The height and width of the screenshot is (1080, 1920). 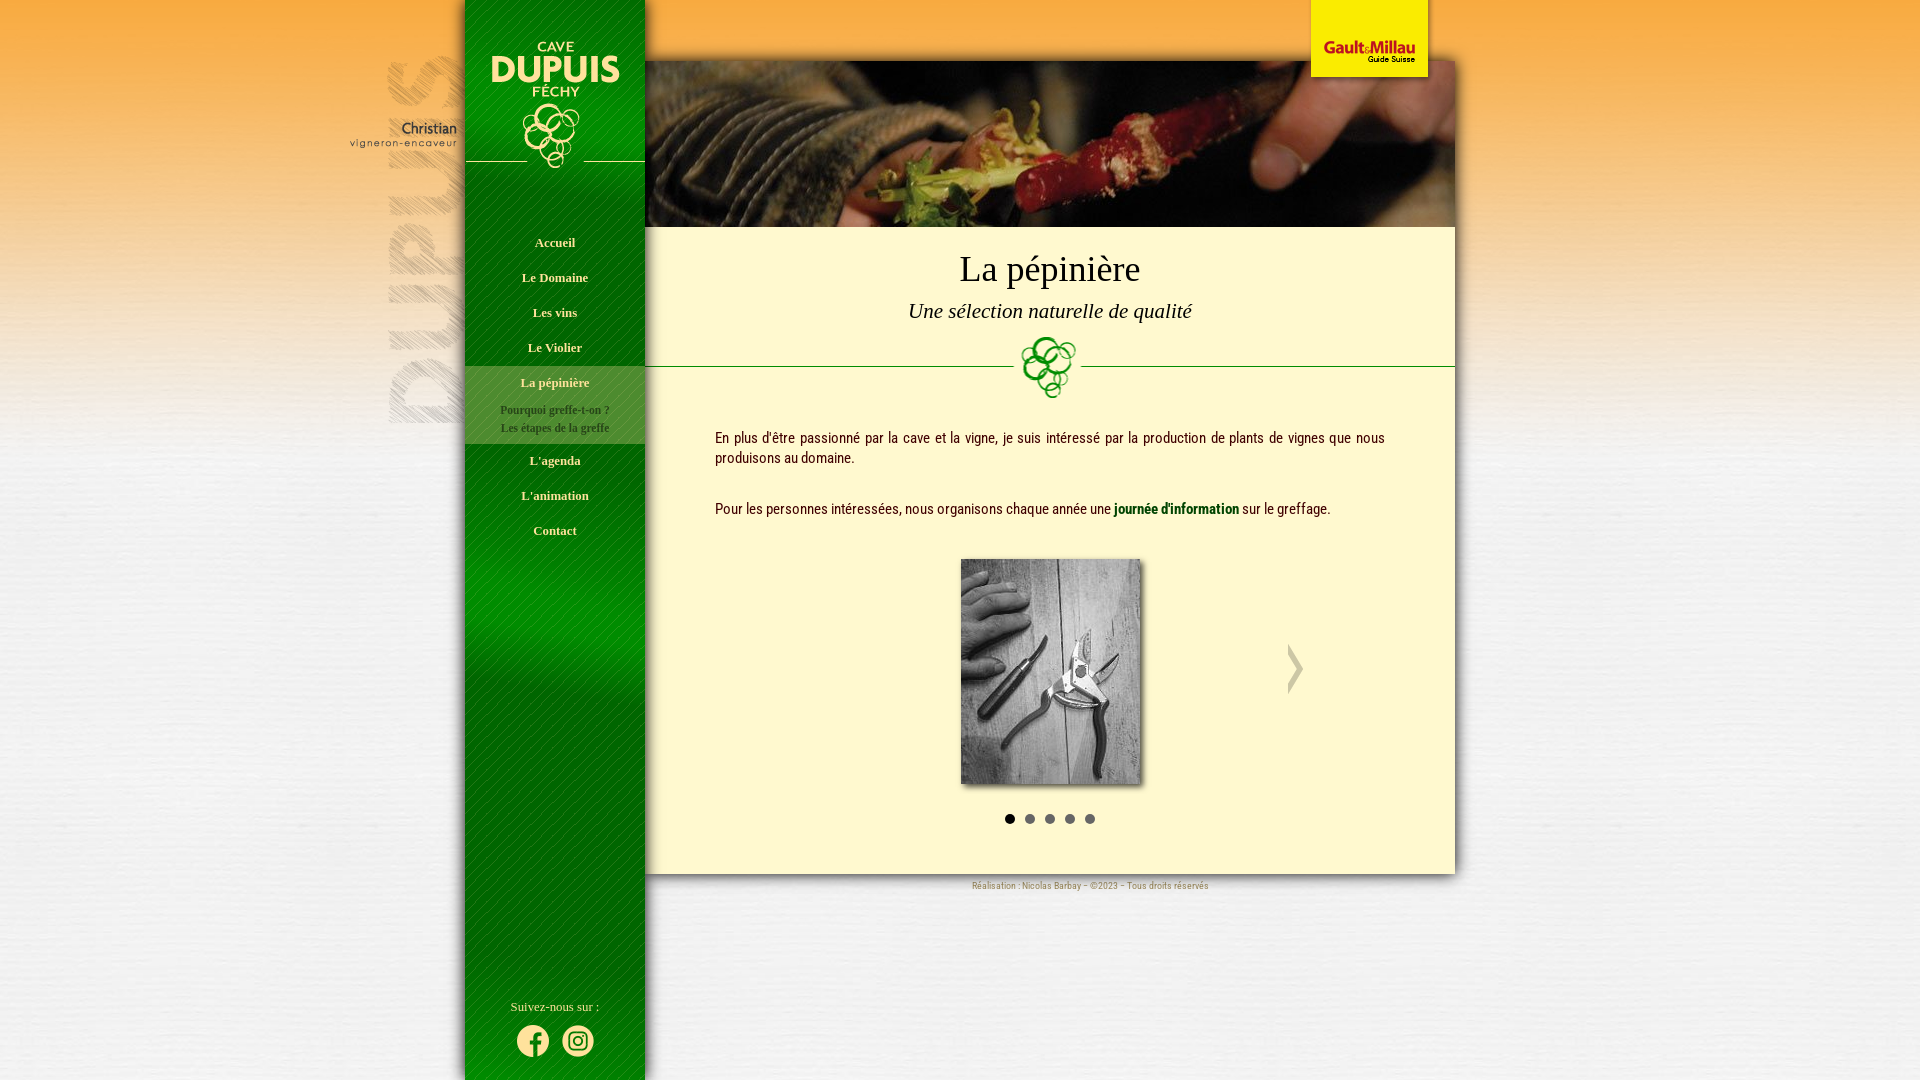 I want to click on Les vins, so click(x=555, y=314).